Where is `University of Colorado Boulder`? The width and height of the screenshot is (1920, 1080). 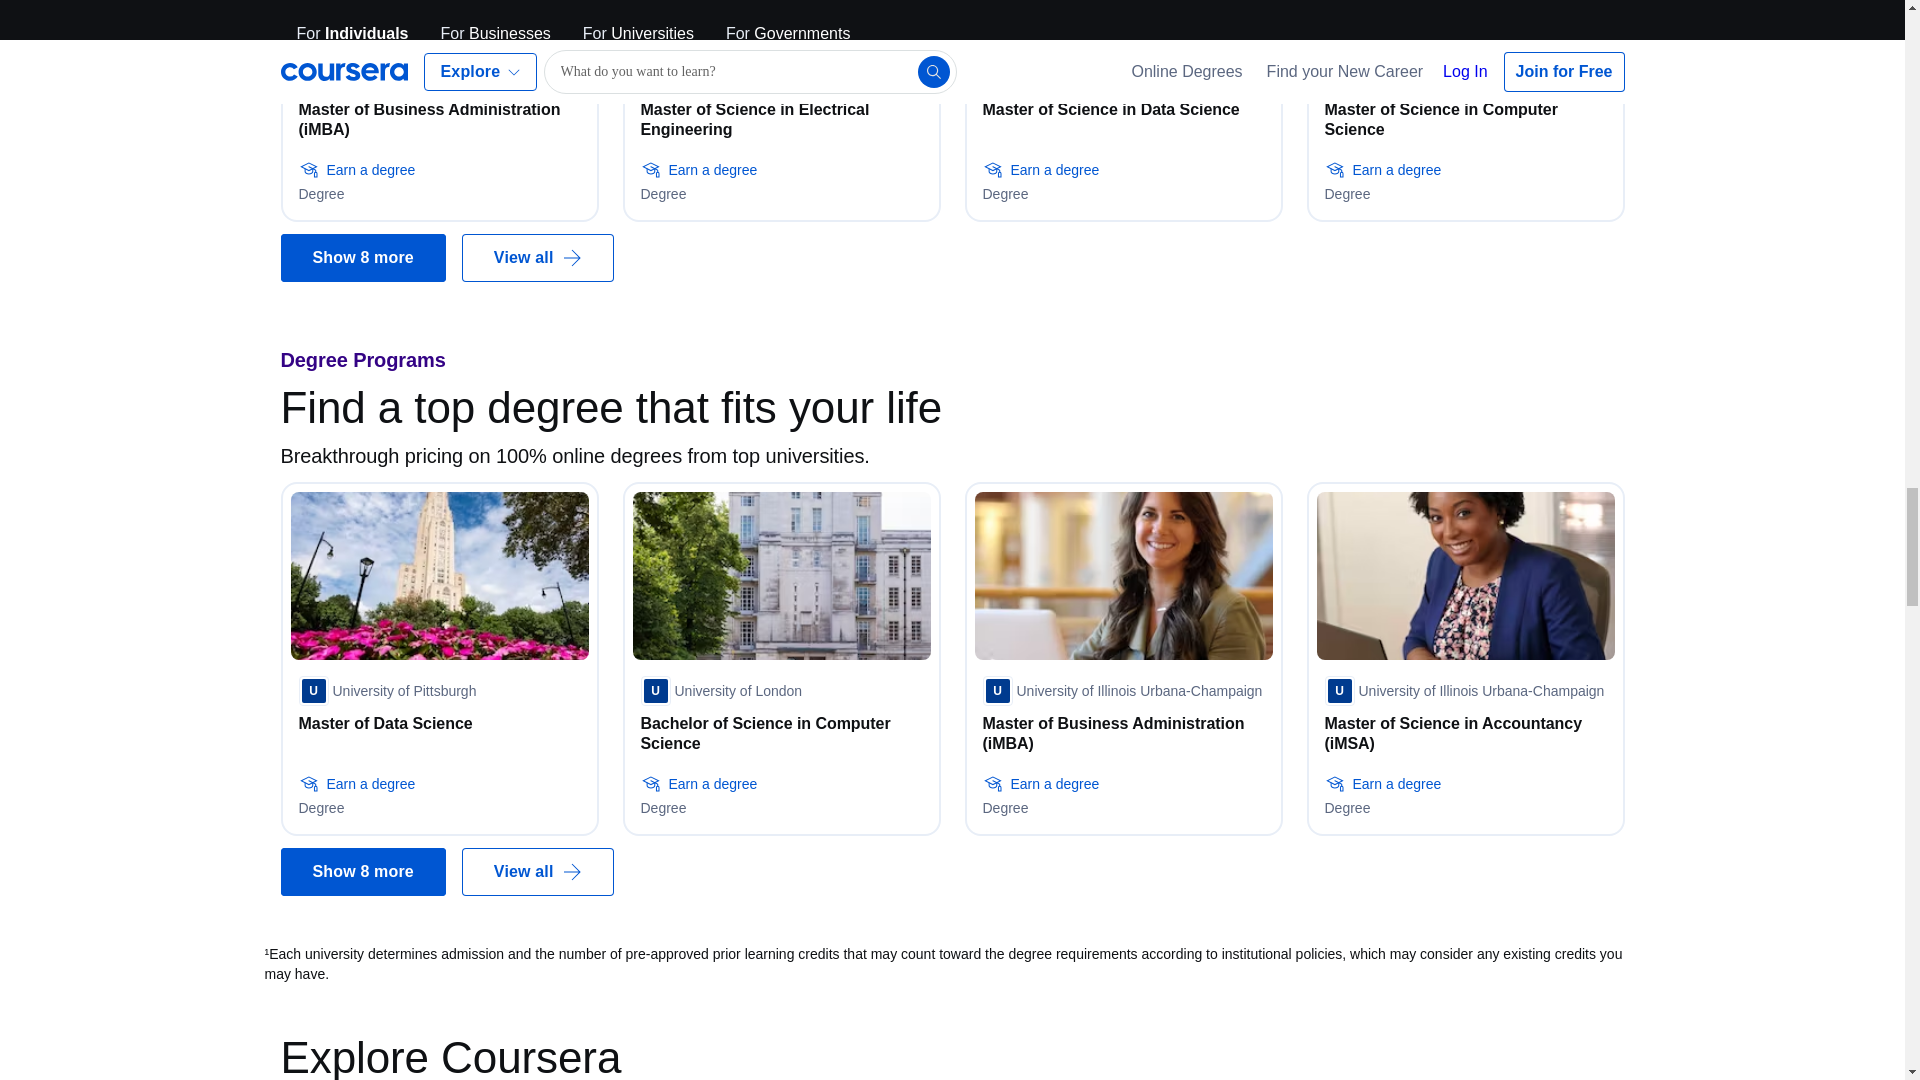
University of Colorado Boulder is located at coordinates (1436, 76).